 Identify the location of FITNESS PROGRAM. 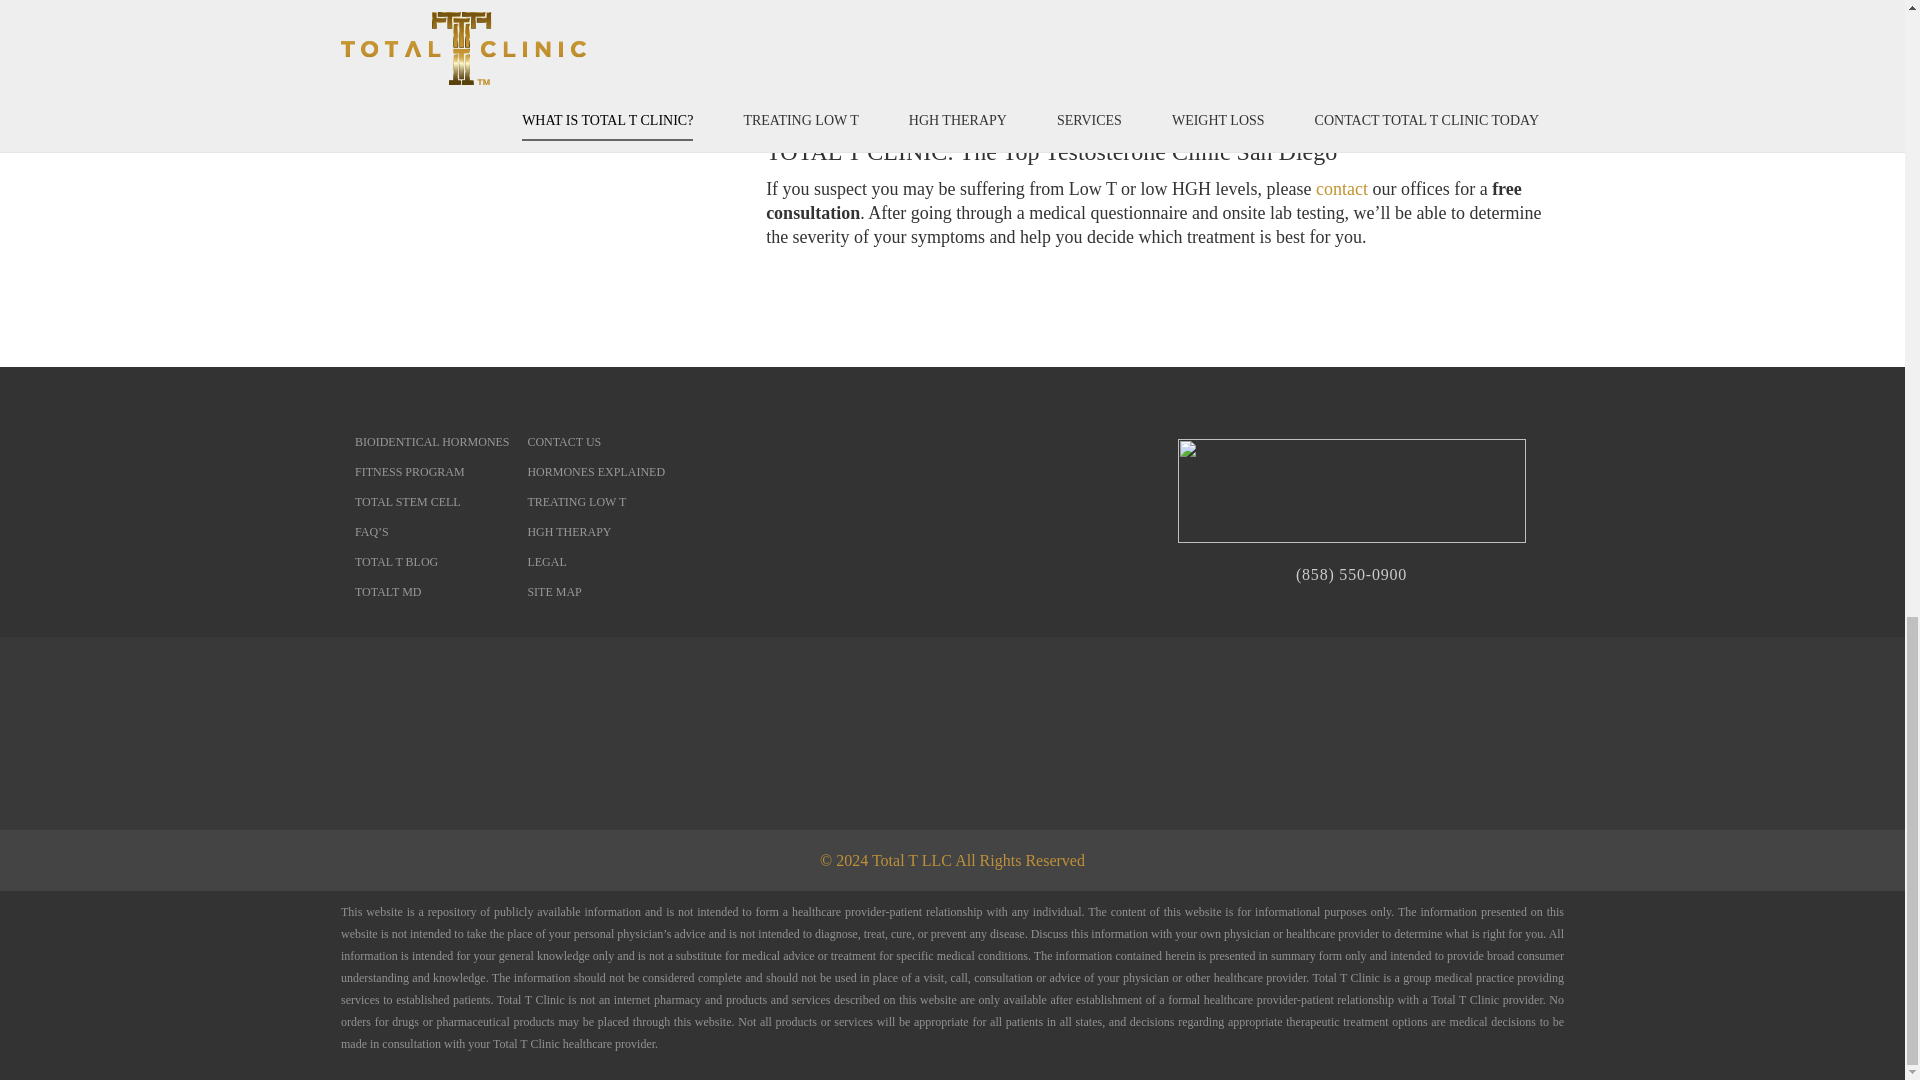
(410, 472).